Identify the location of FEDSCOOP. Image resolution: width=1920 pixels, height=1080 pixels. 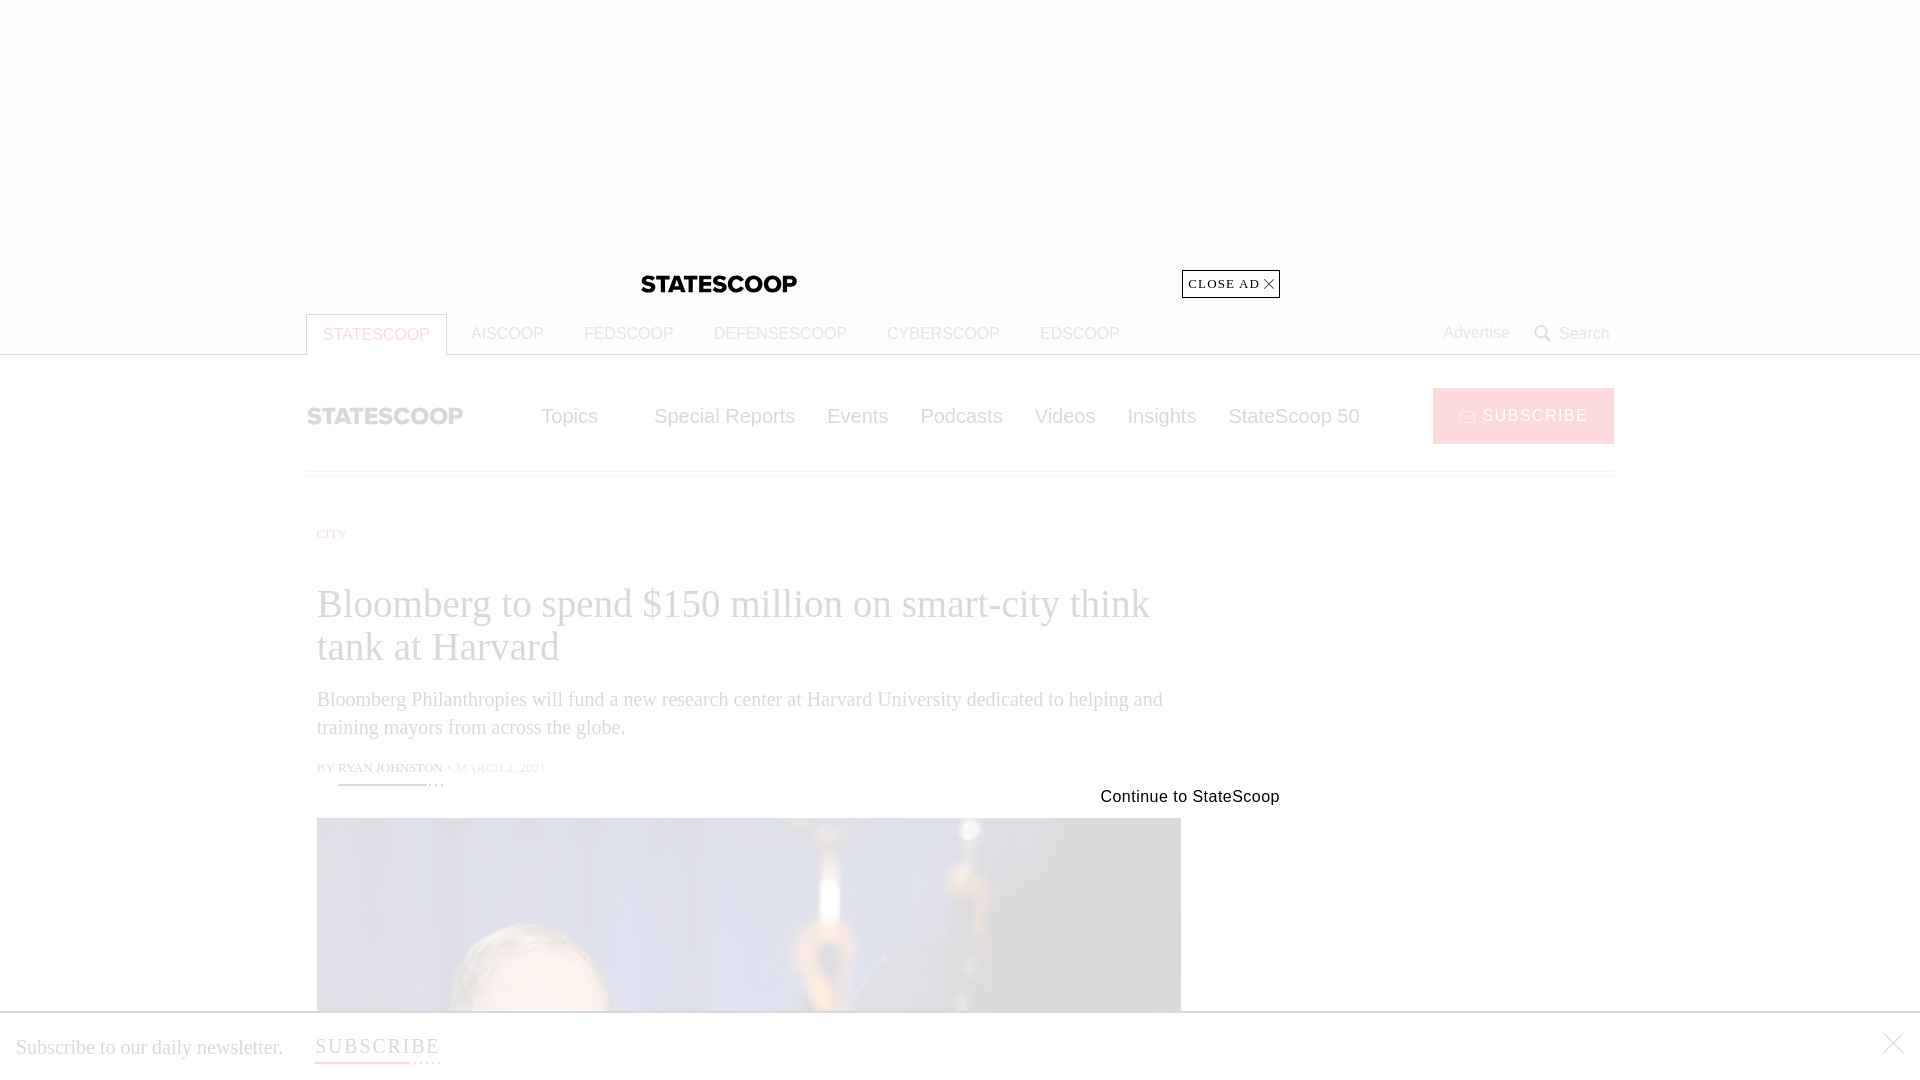
(628, 334).